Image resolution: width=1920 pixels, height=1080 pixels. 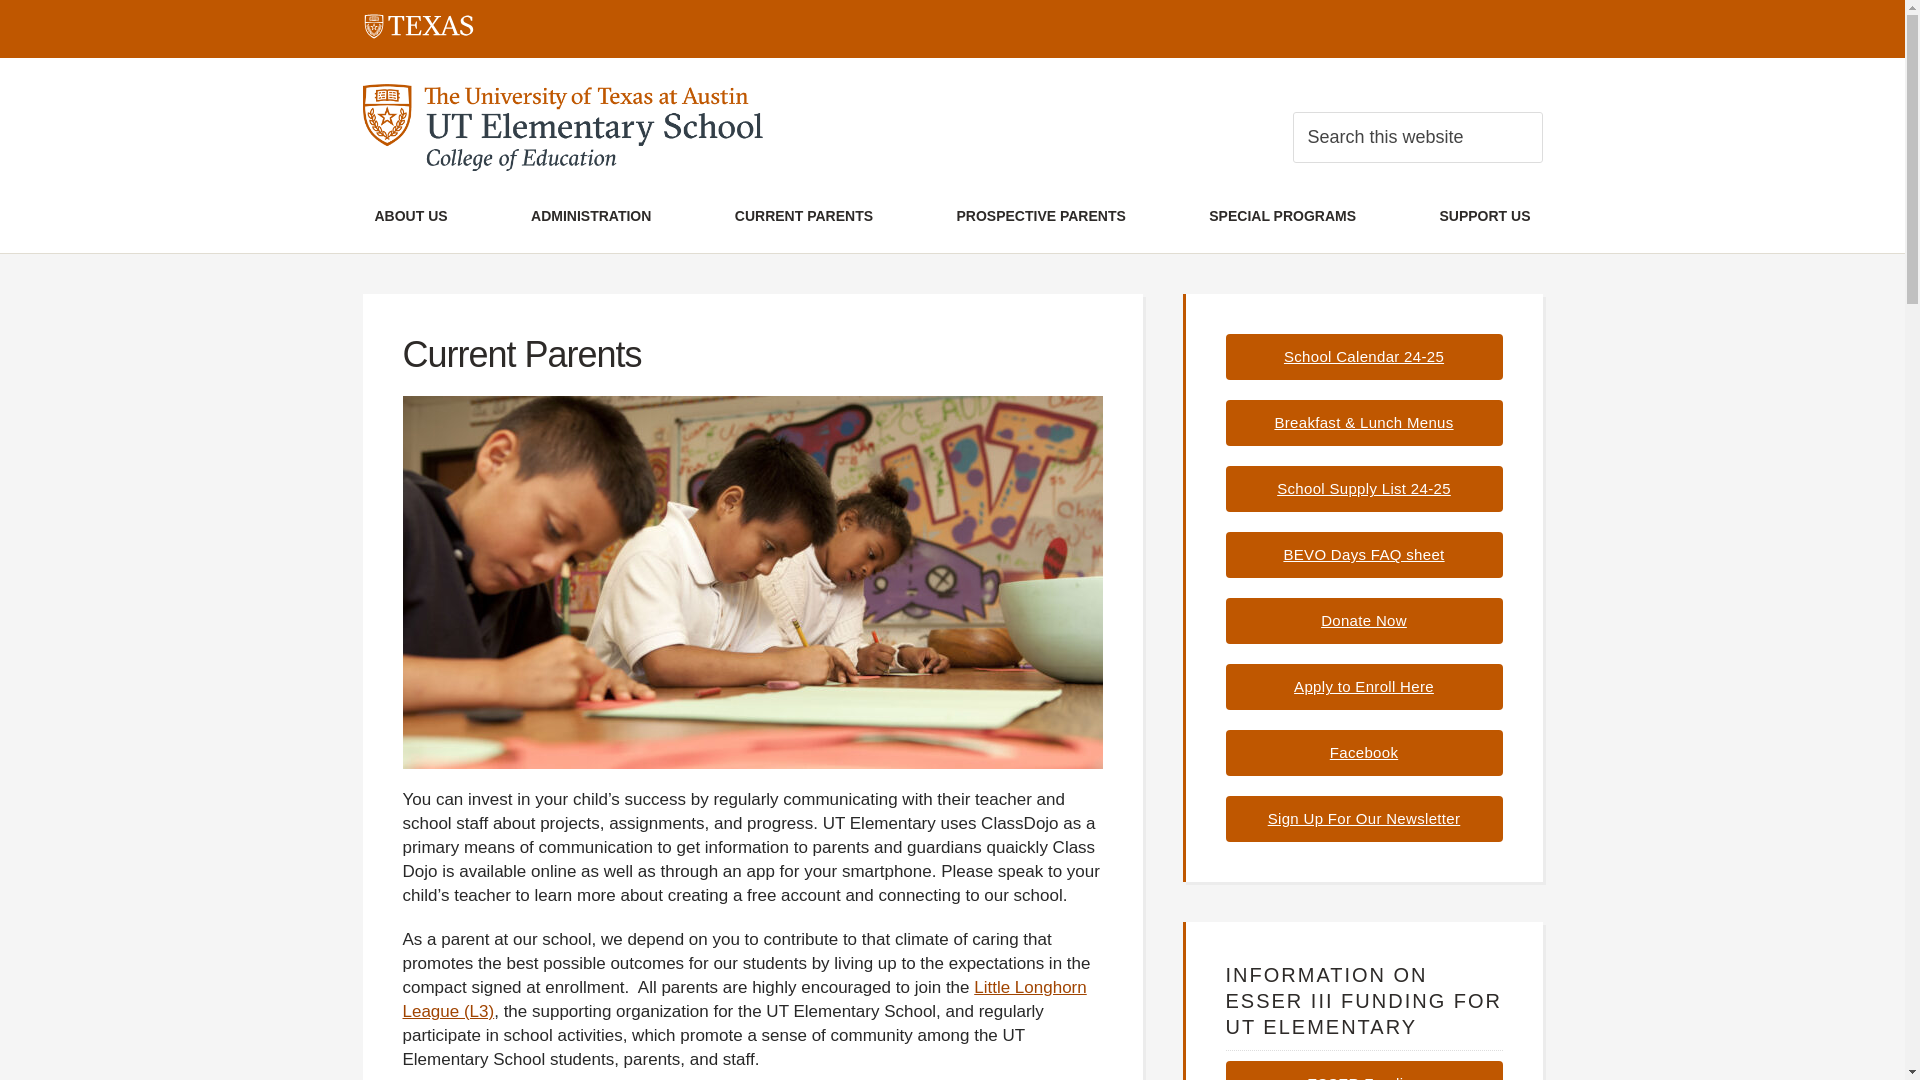 What do you see at coordinates (1282, 218) in the screenshot?
I see `SPECIAL PROGRAMS` at bounding box center [1282, 218].